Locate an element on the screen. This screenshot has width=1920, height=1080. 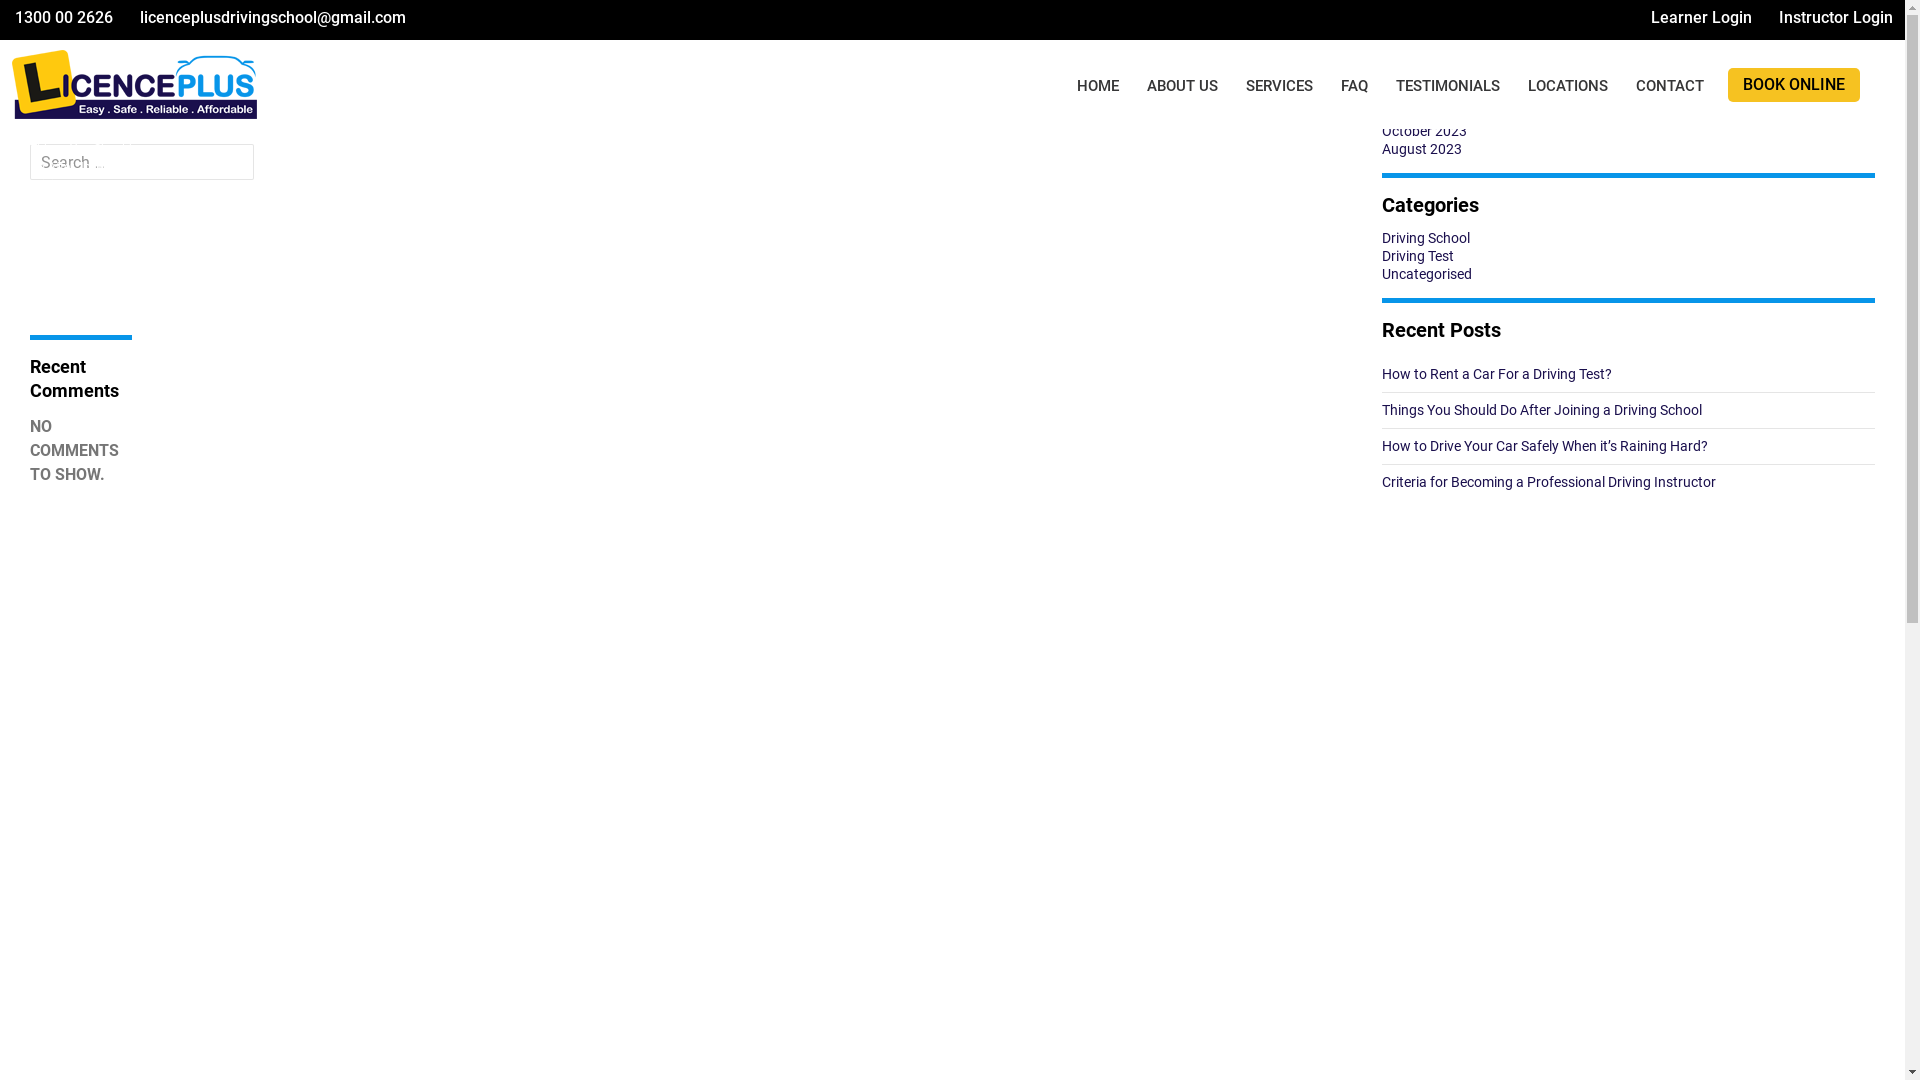
SEARCH is located at coordinates (126, 78).